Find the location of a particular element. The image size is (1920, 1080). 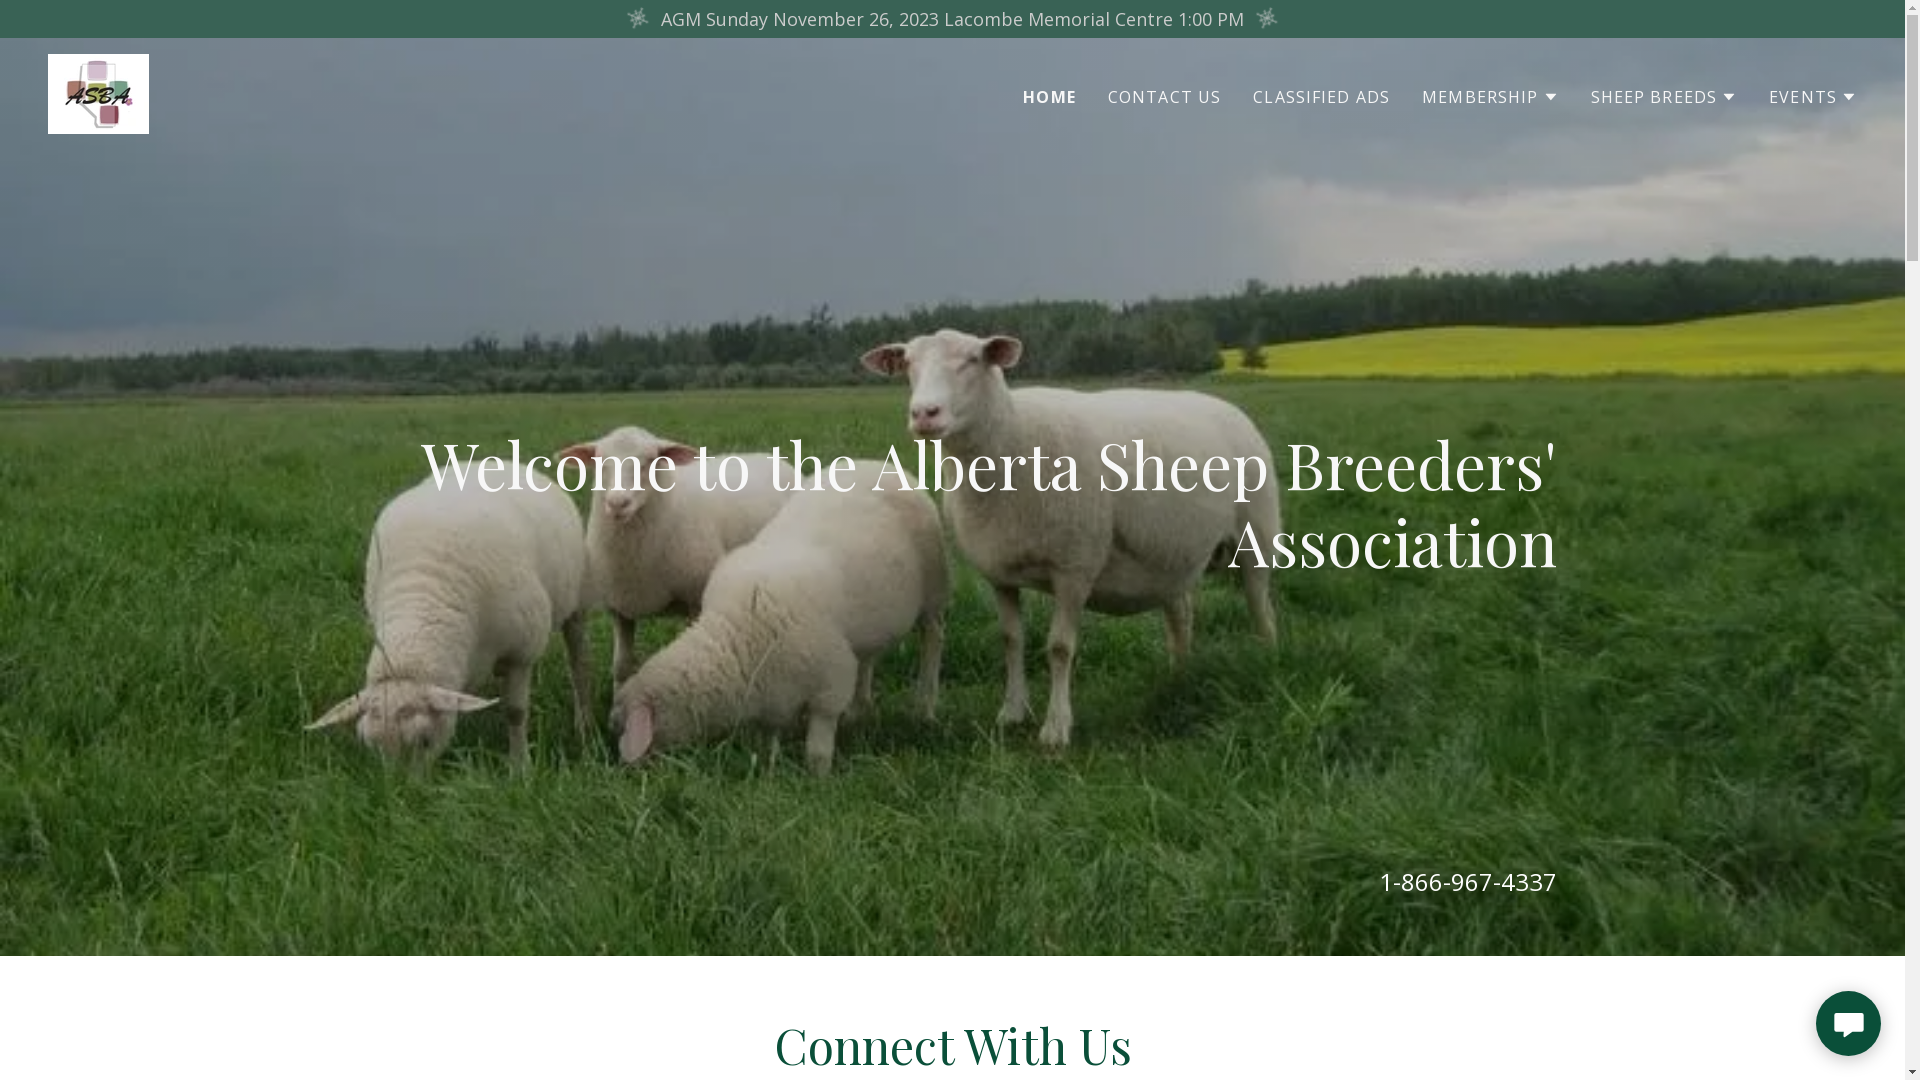

MEMBERSHIP is located at coordinates (1490, 96).